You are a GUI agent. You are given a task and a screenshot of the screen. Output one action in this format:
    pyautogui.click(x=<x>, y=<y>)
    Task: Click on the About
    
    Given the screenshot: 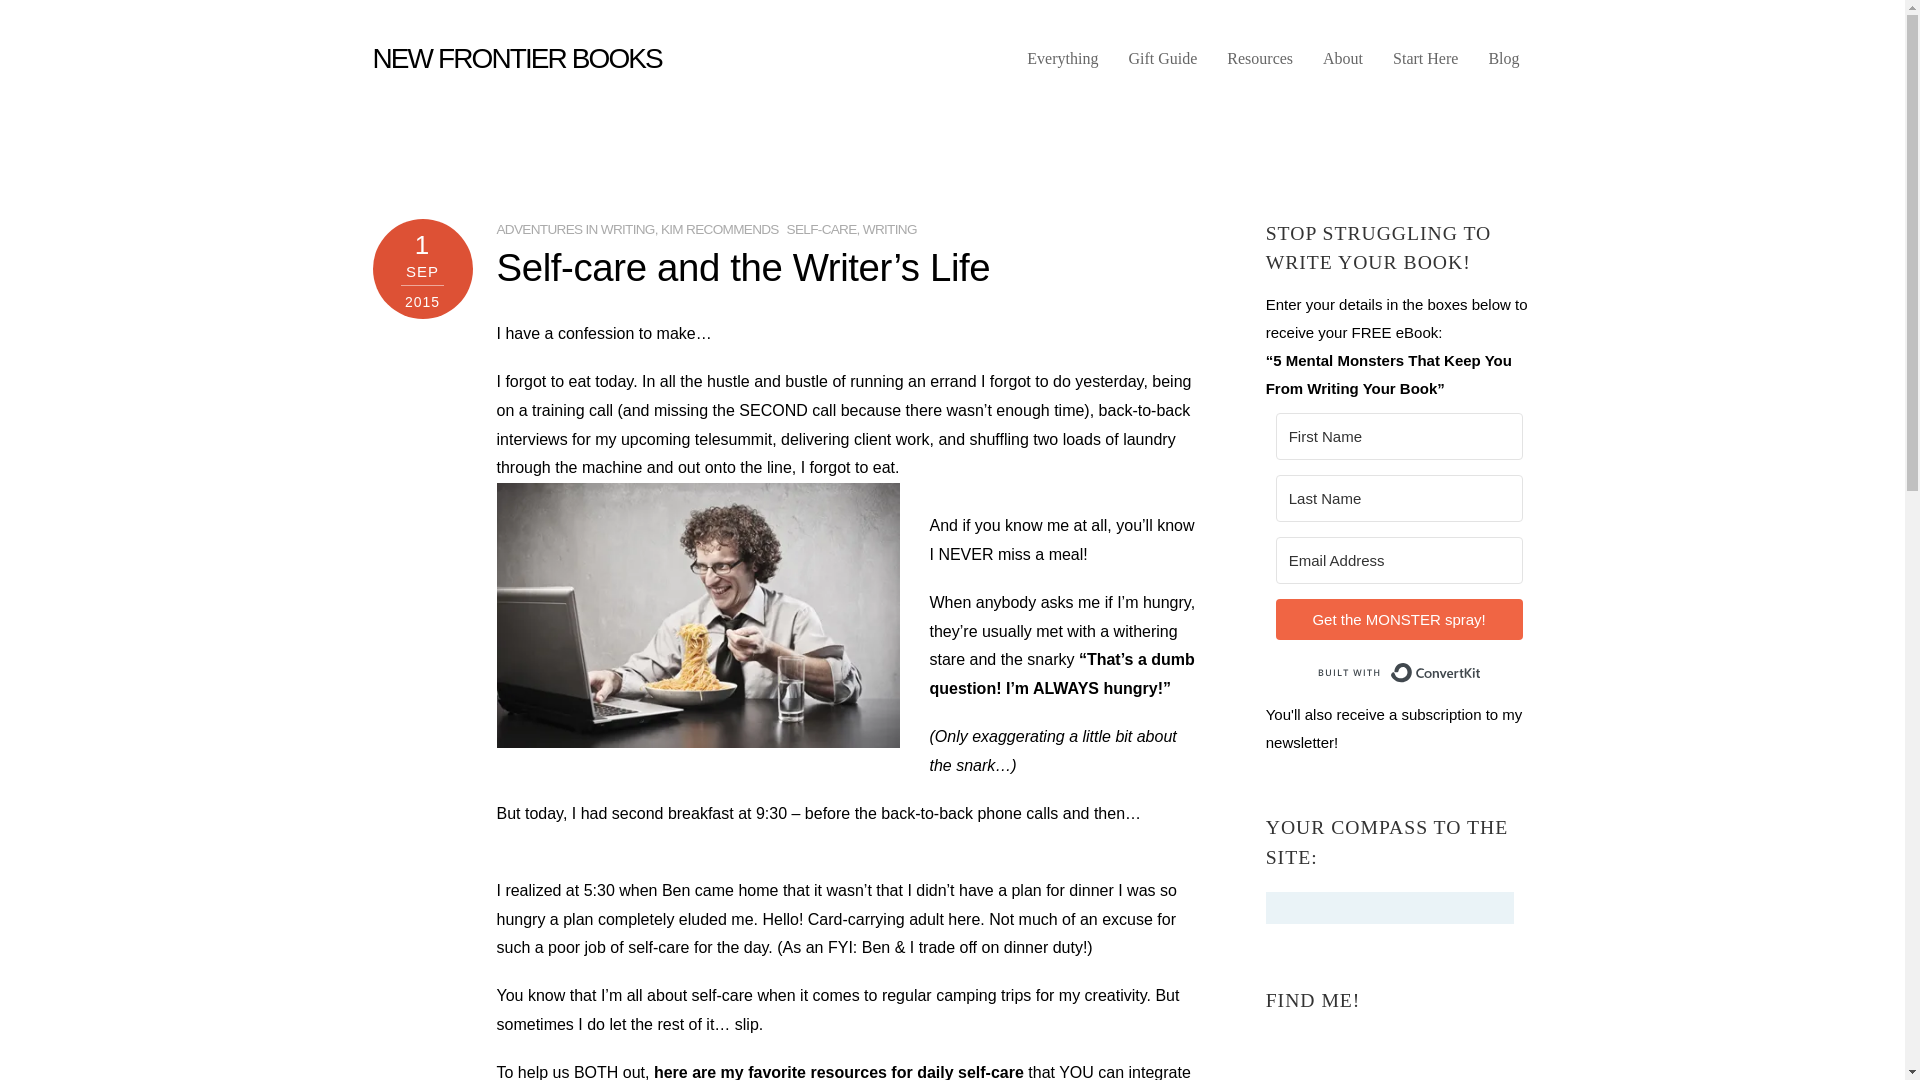 What is the action you would take?
    pyautogui.click(x=1342, y=66)
    